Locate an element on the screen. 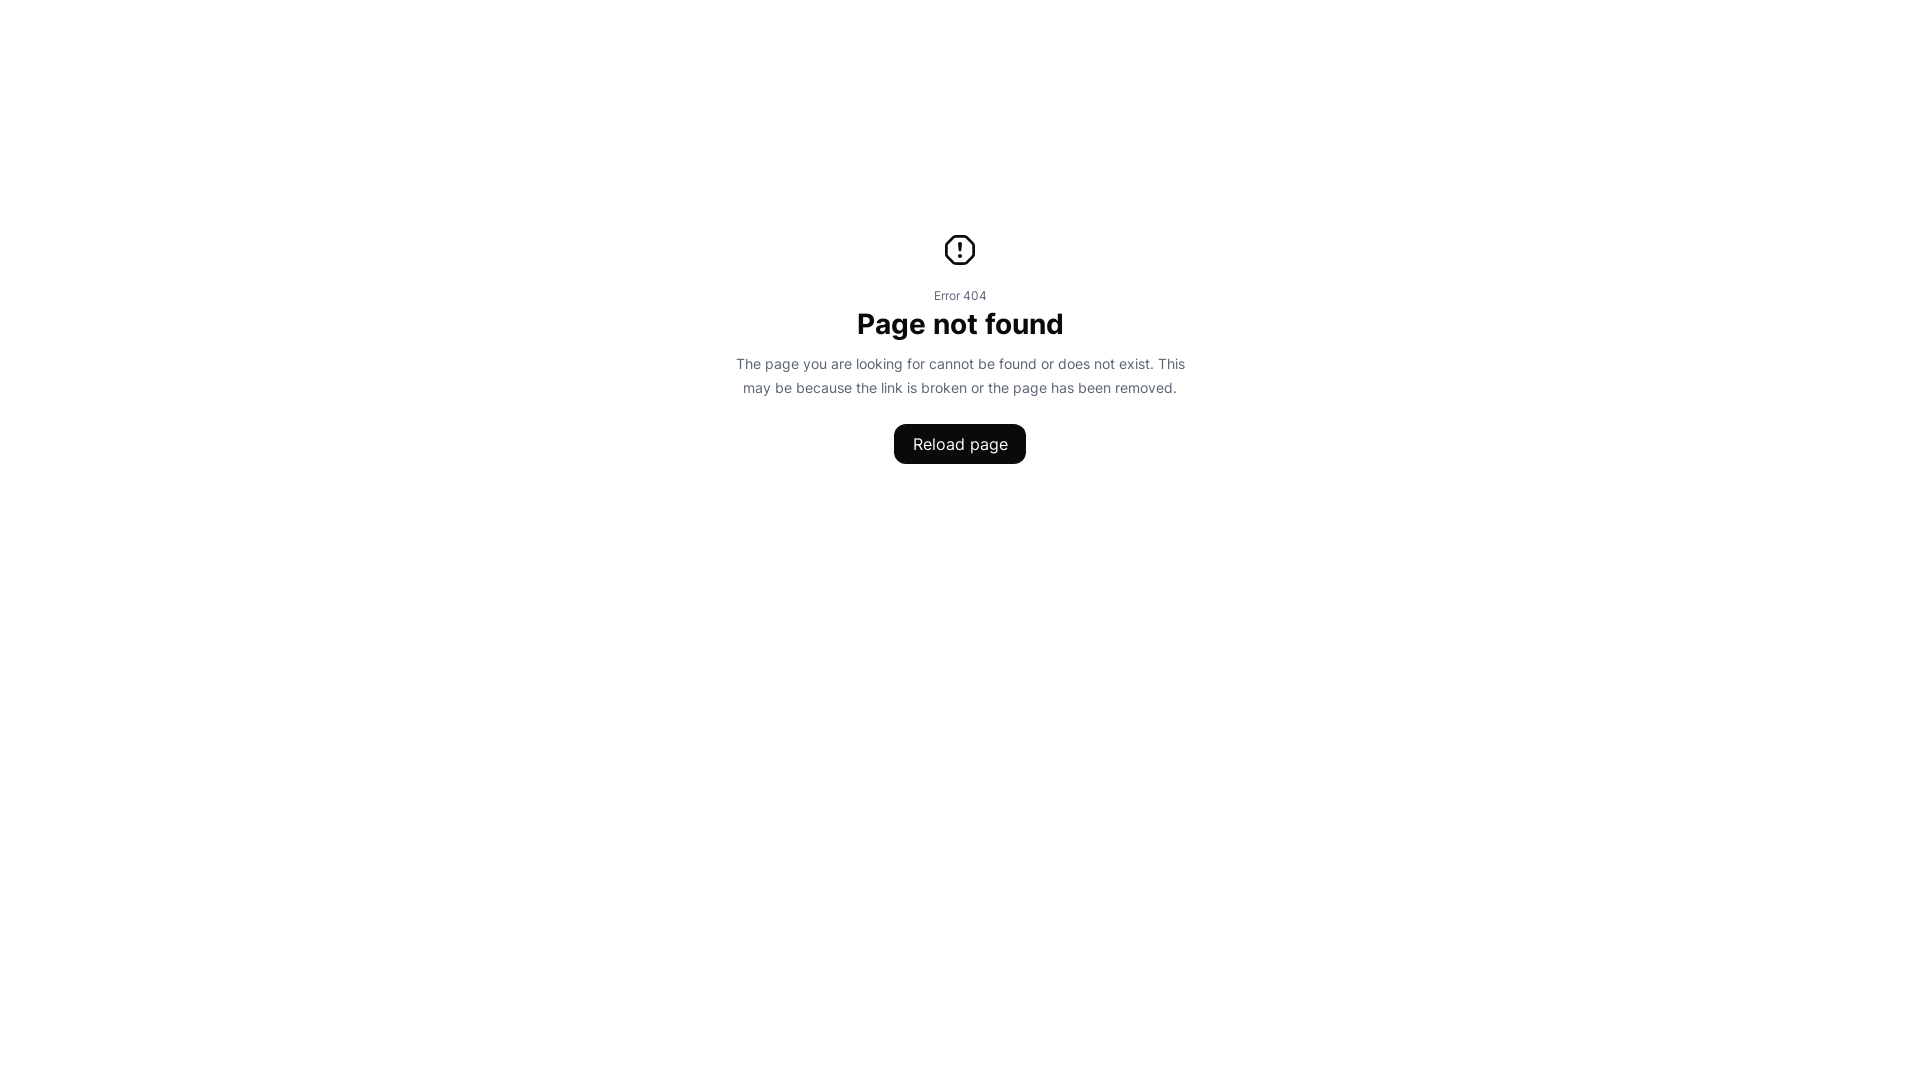 The image size is (1920, 1080). Reload page is located at coordinates (960, 444).